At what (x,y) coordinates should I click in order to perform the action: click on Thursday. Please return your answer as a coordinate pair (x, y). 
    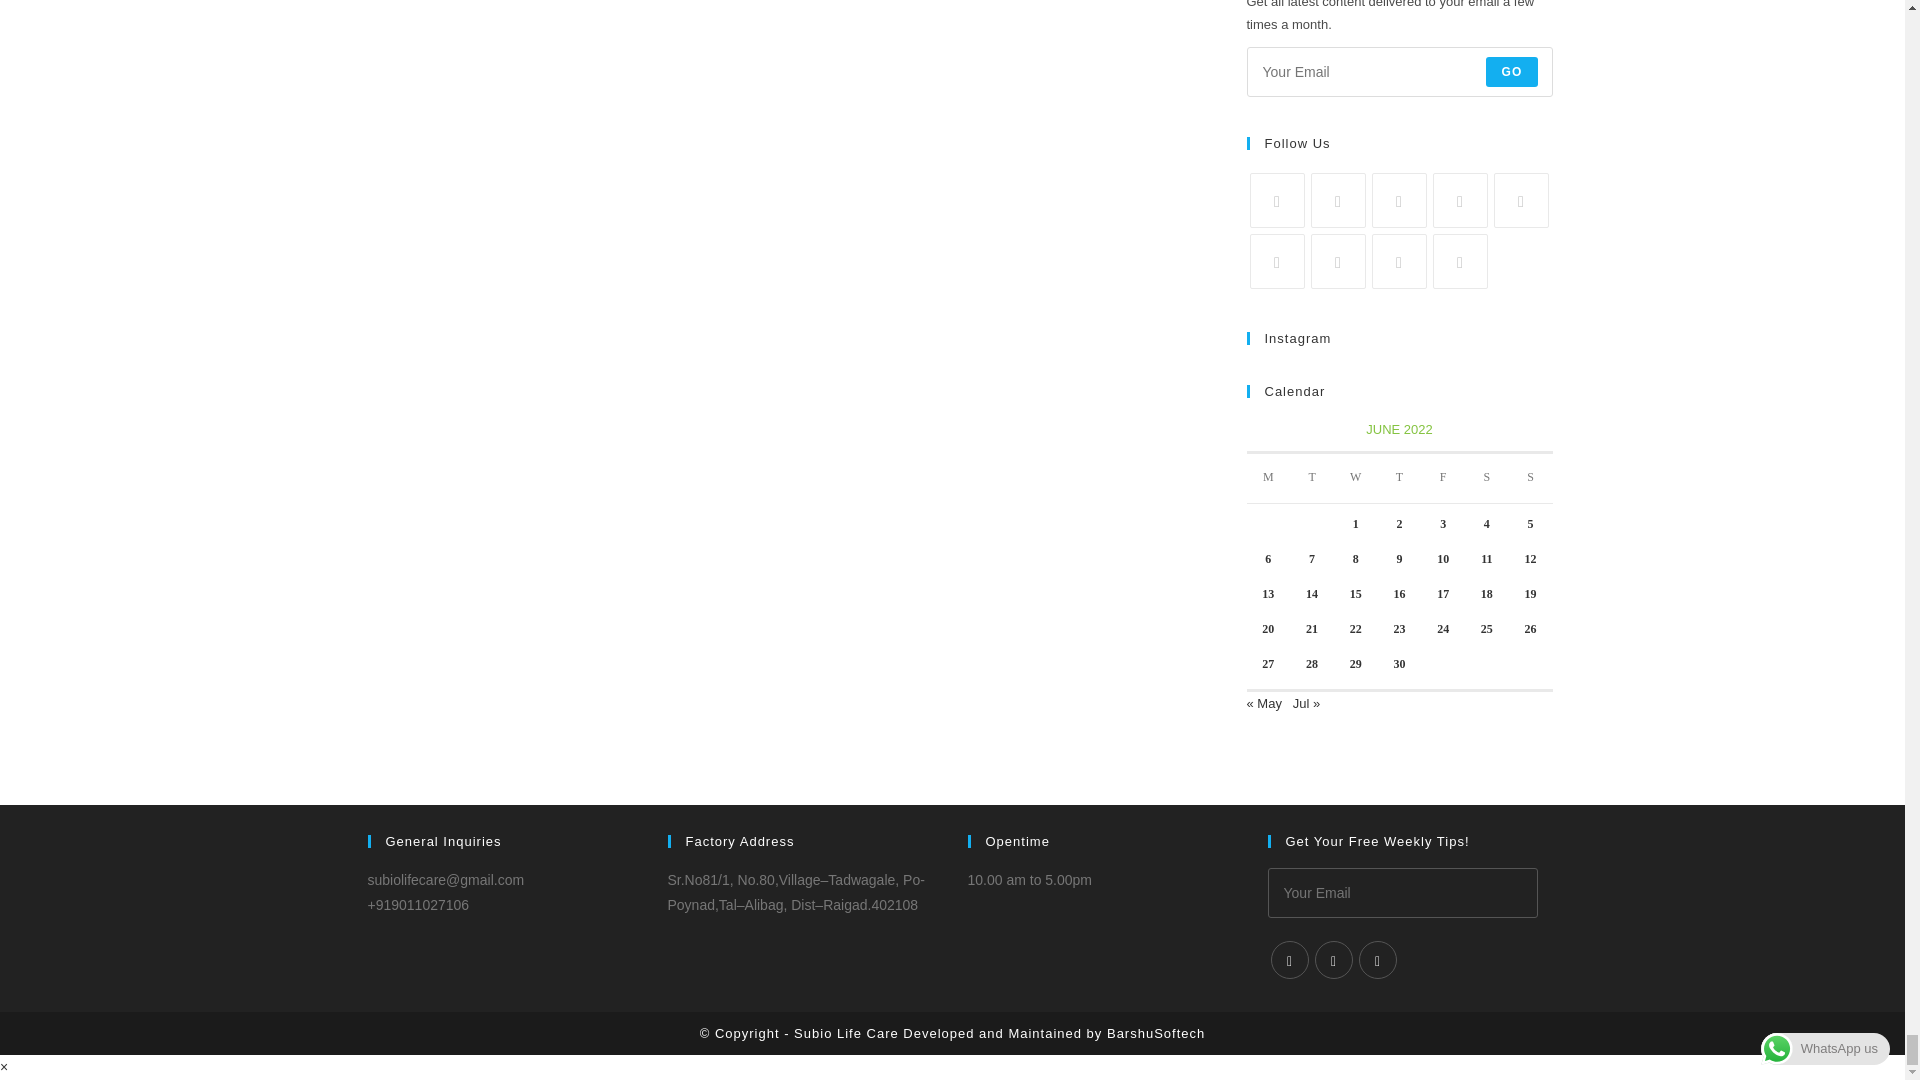
    Looking at the image, I should click on (1400, 478).